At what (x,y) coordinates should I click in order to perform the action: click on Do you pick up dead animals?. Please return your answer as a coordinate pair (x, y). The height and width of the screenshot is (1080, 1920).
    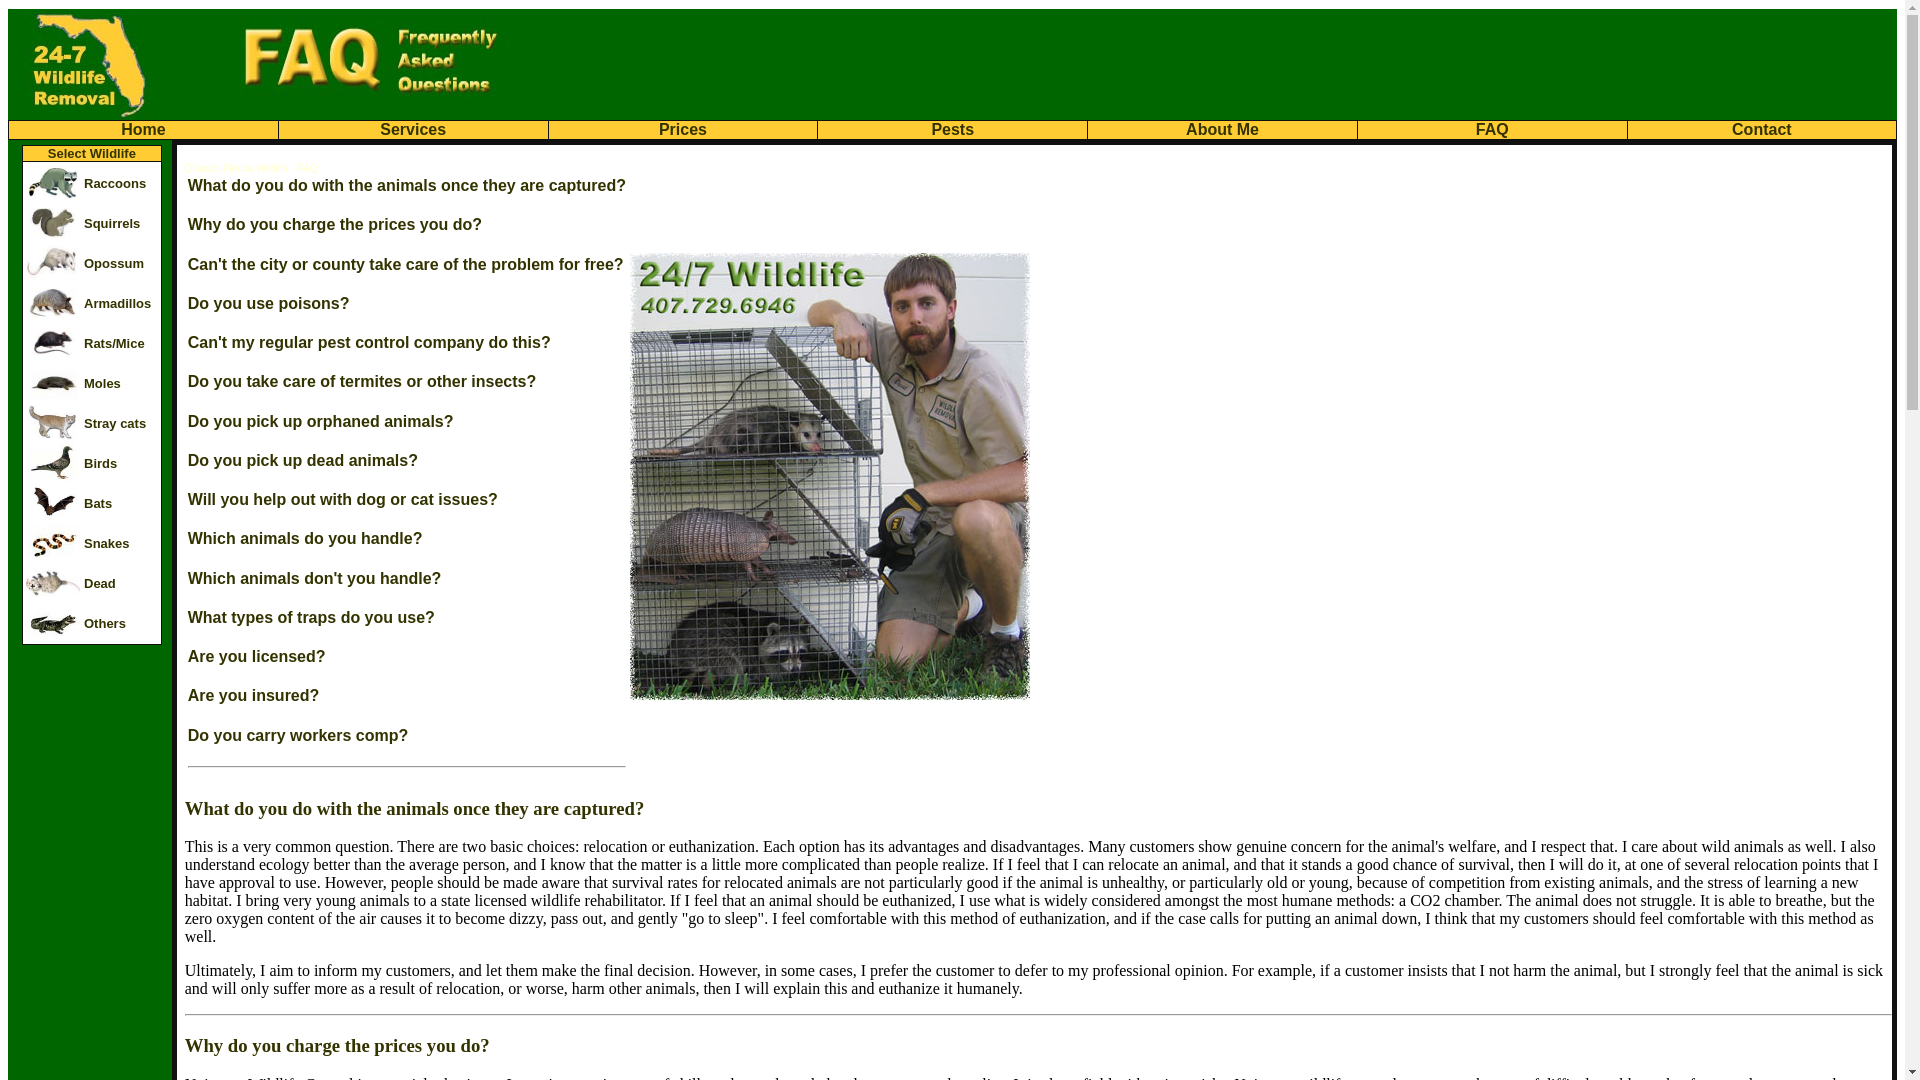
    Looking at the image, I should click on (303, 460).